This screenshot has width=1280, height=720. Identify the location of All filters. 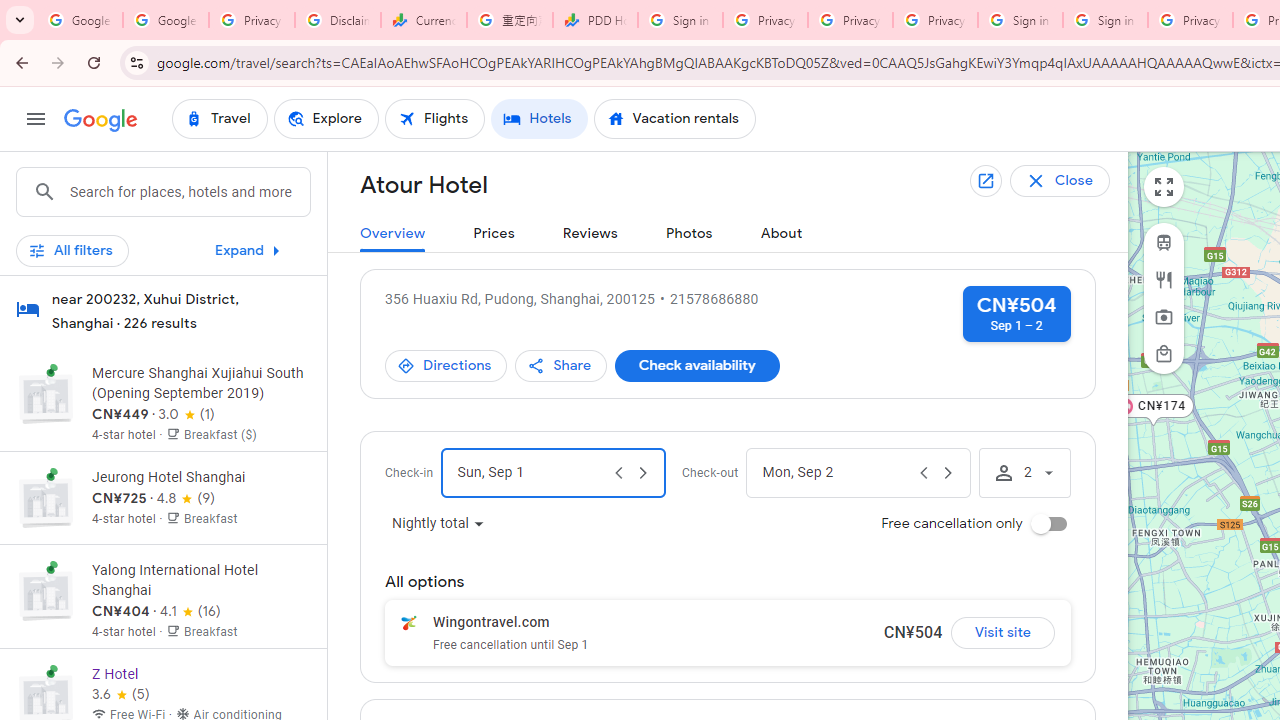
(72, 250).